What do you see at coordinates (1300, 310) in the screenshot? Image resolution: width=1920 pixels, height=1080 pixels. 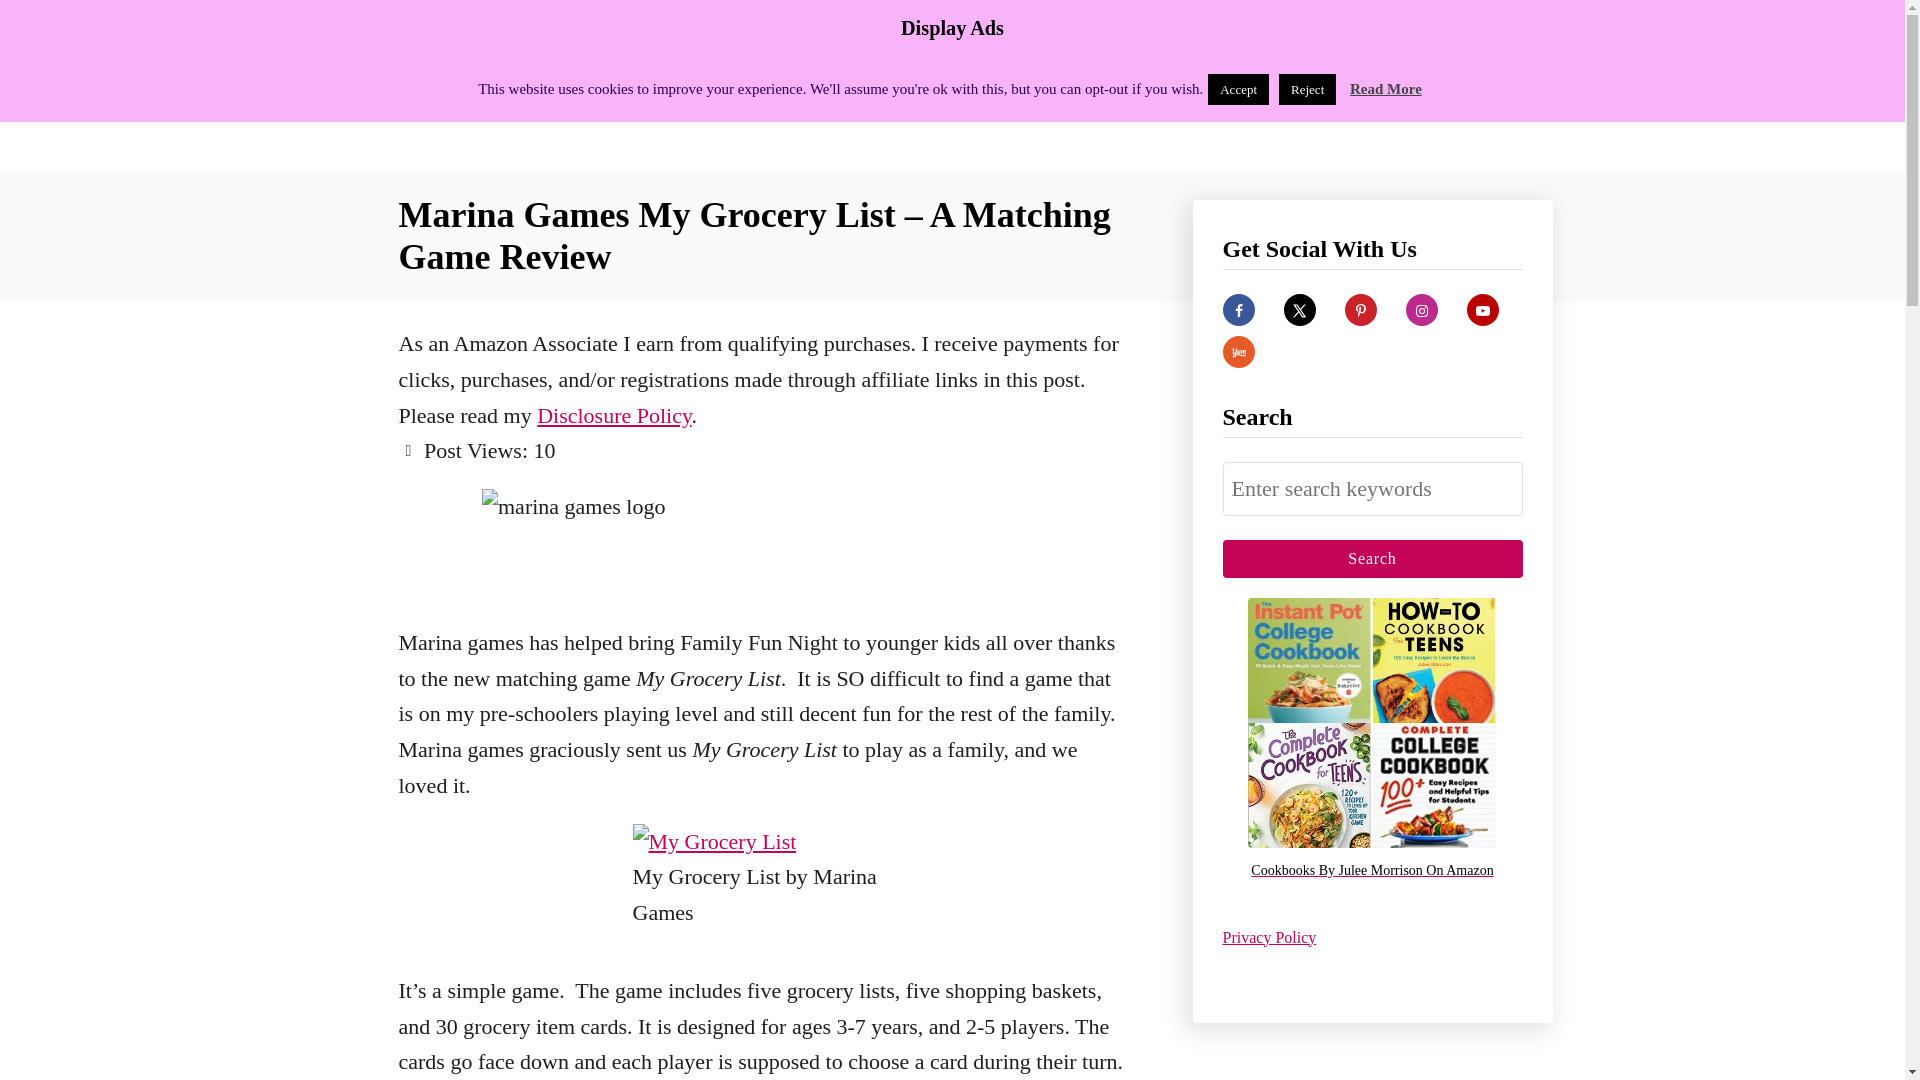 I see `Follow on X` at bounding box center [1300, 310].